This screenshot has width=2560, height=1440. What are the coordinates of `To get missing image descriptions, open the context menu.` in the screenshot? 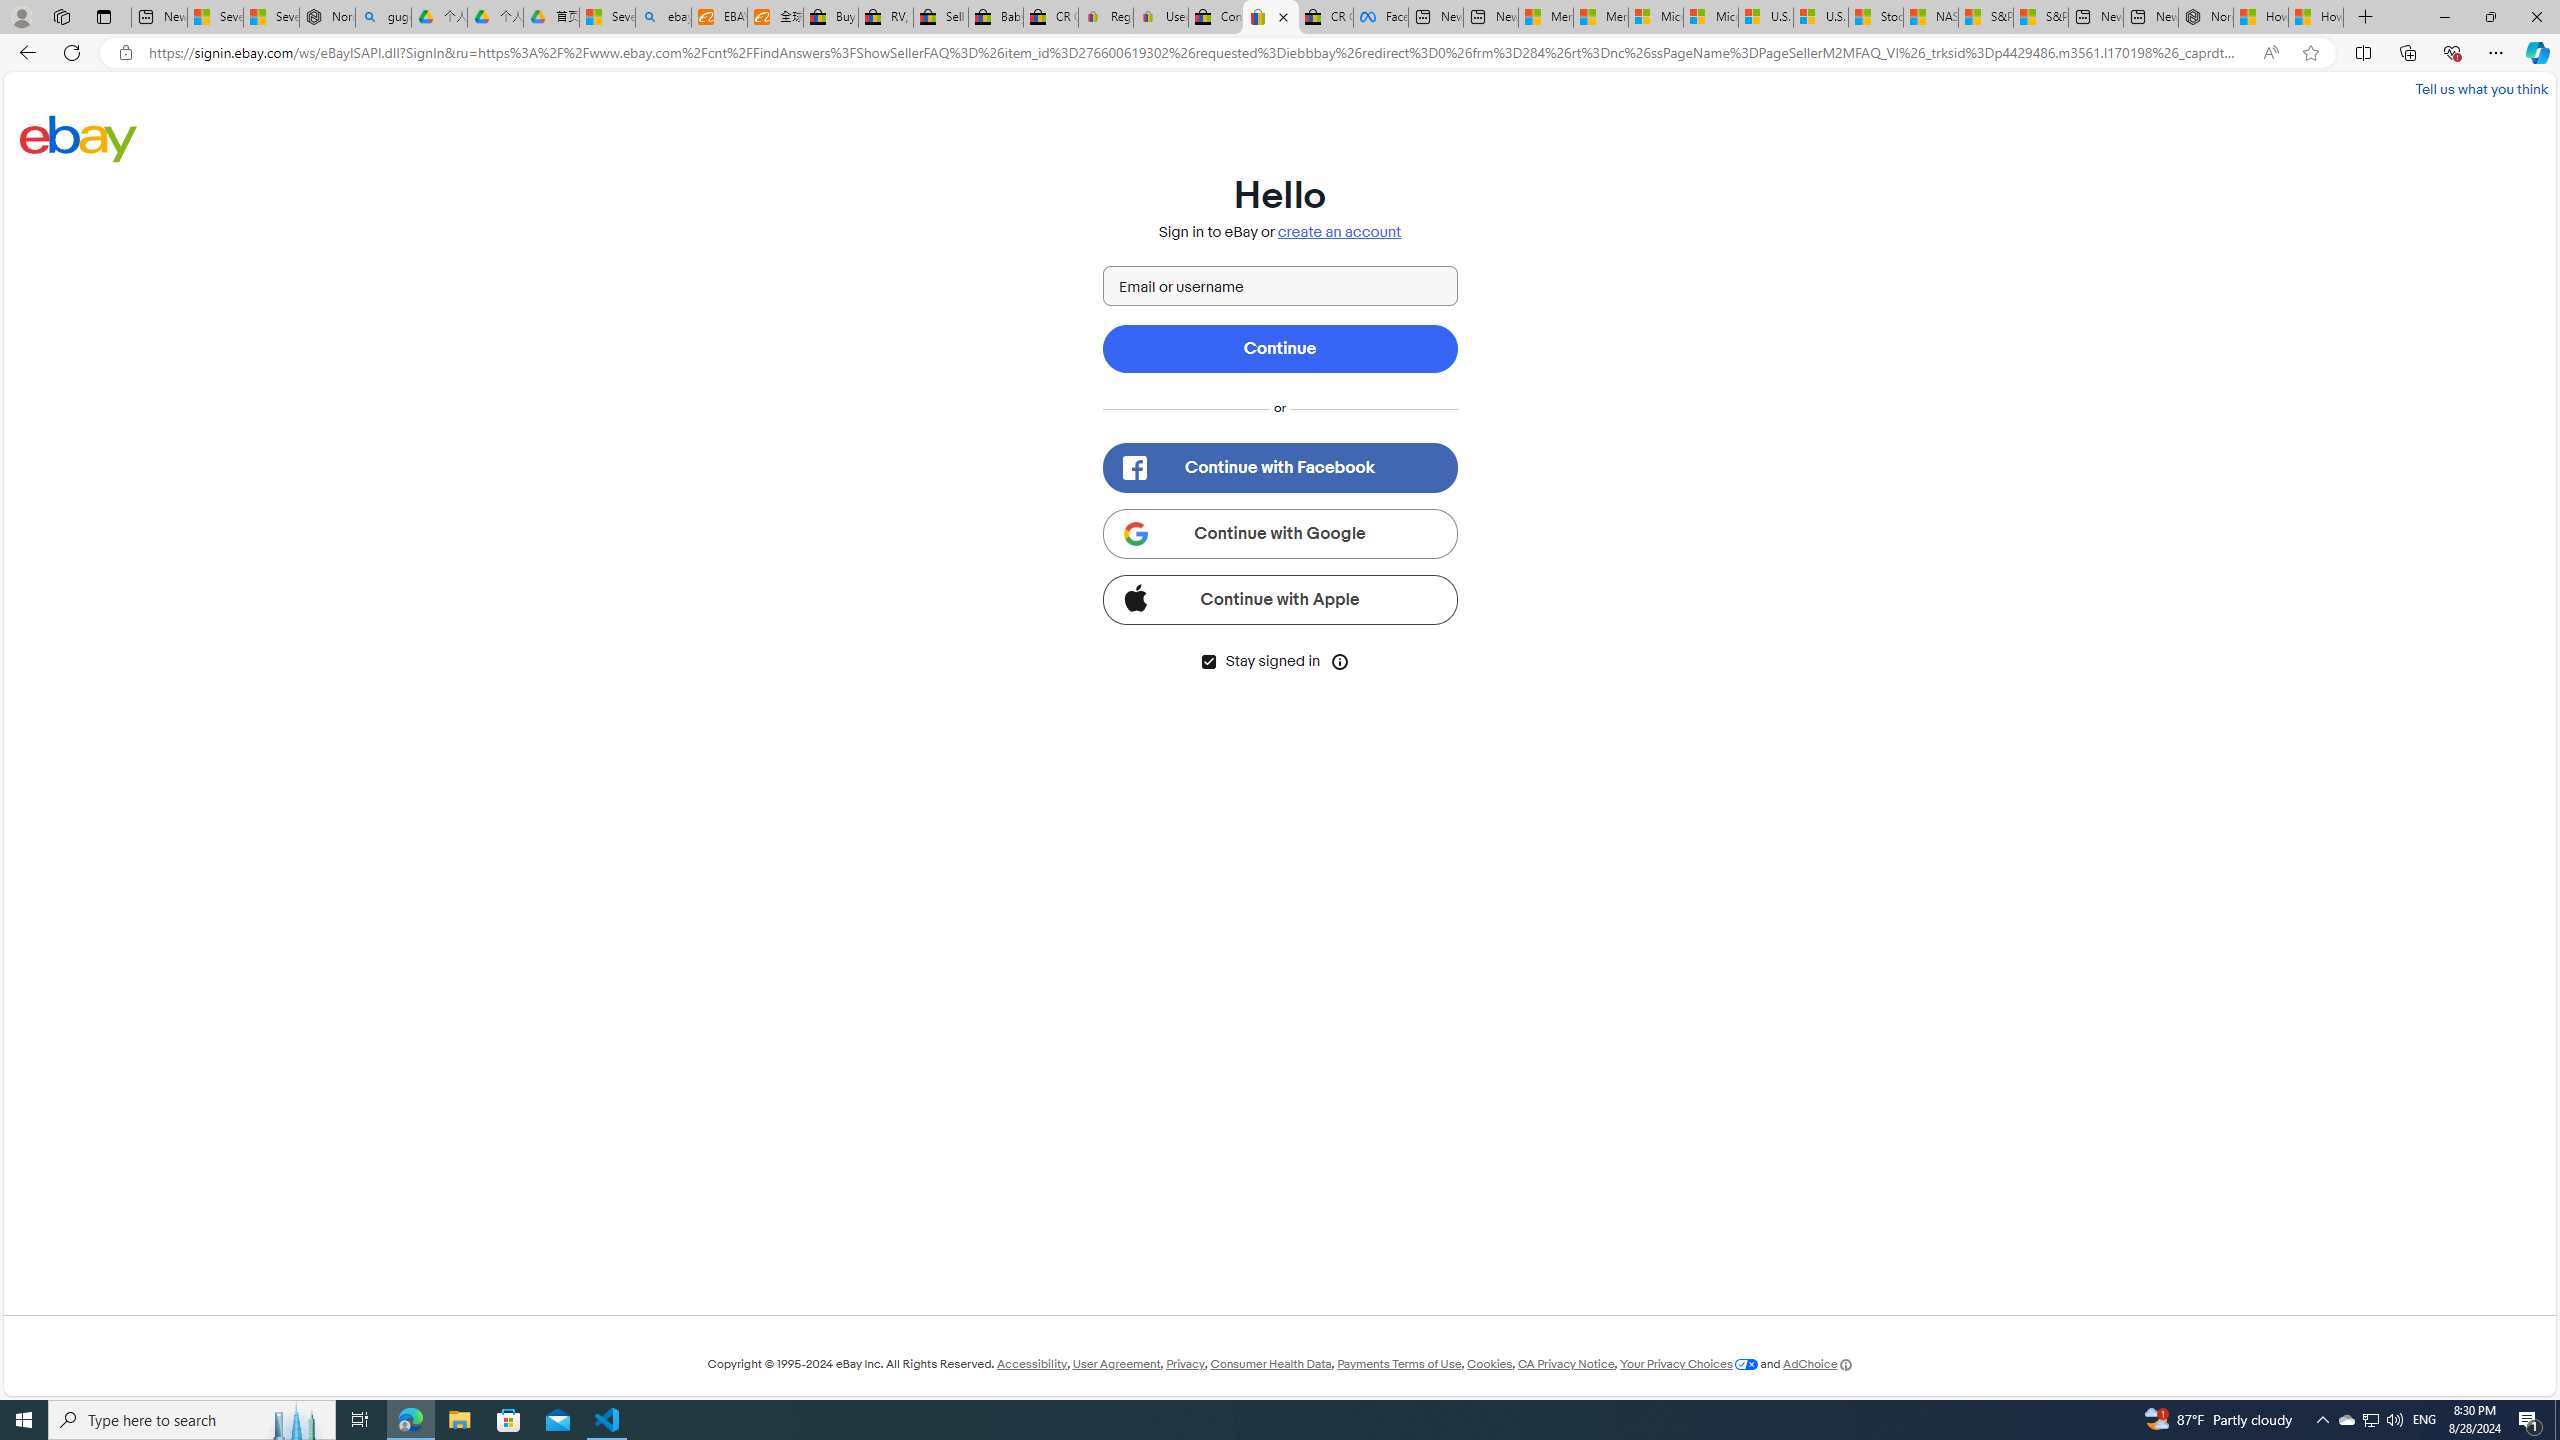 It's located at (1134, 533).